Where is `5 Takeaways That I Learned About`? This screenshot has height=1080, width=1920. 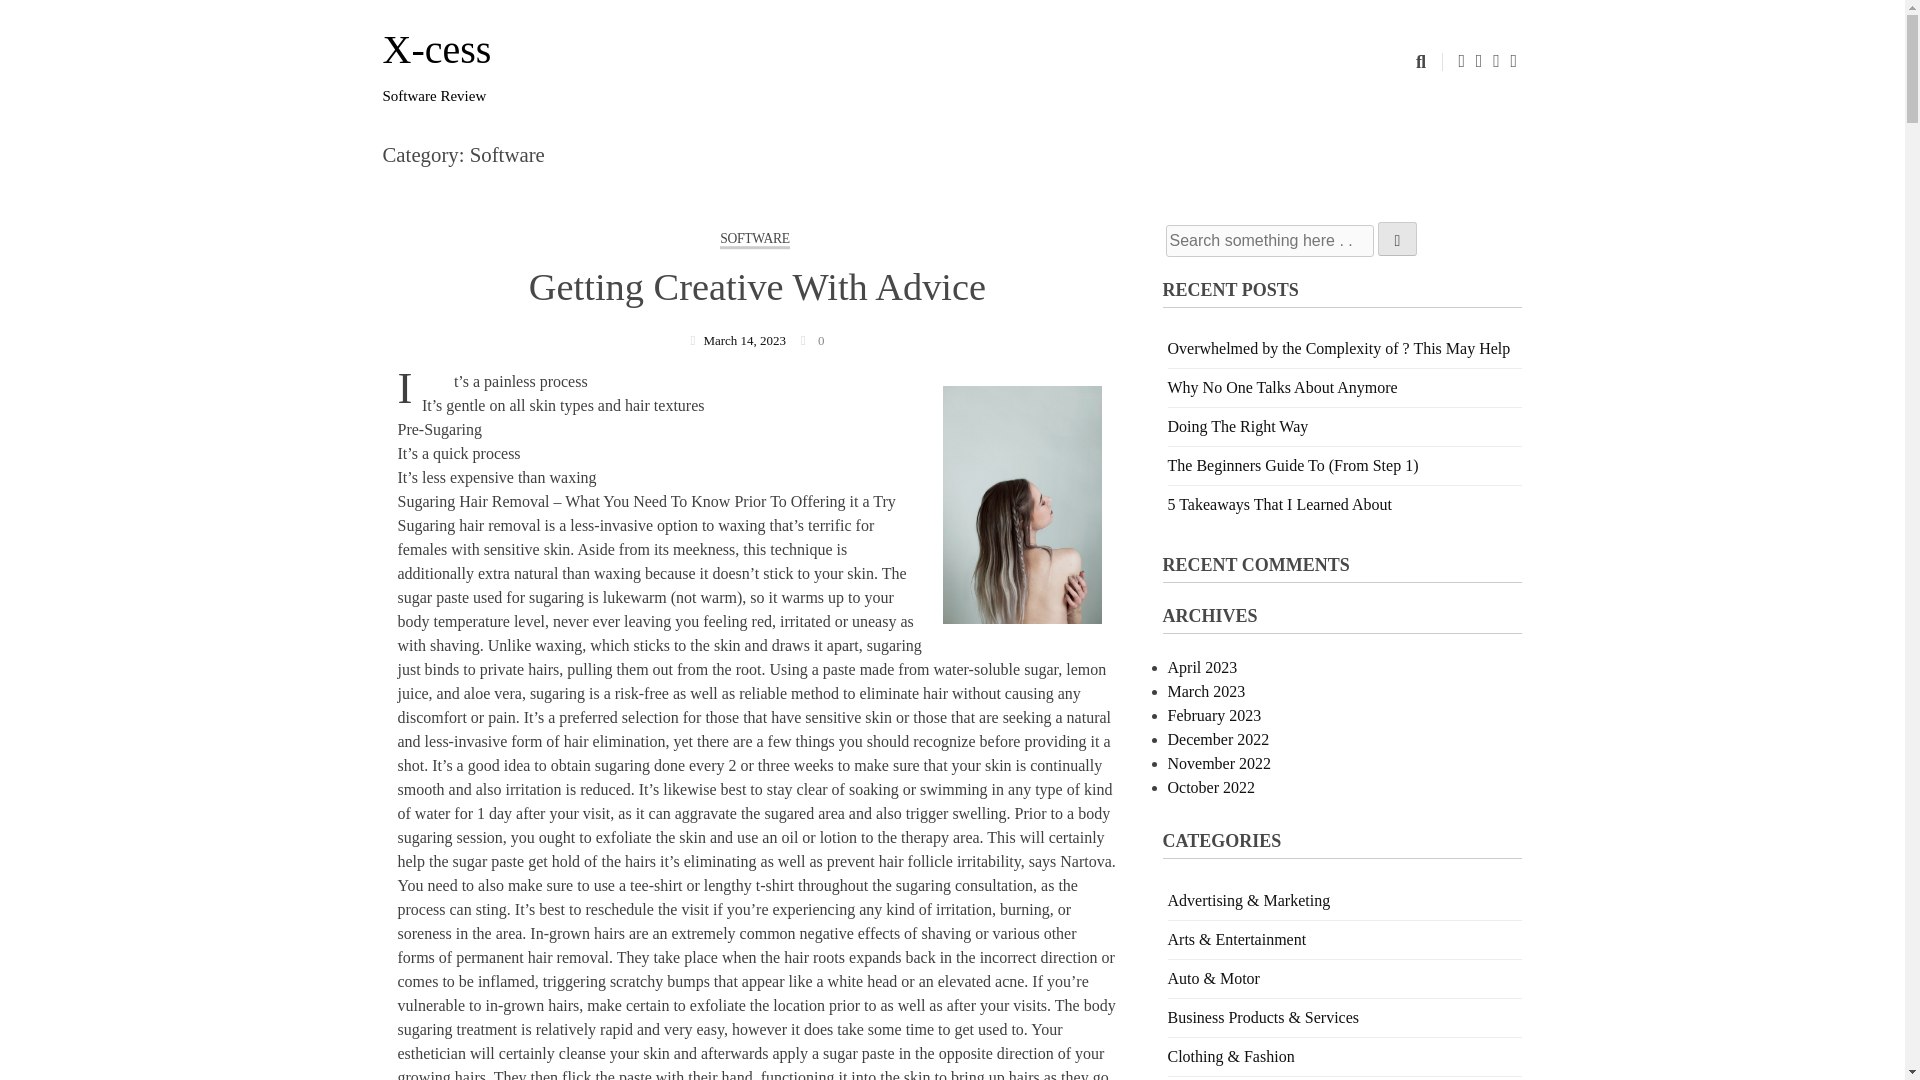
5 Takeaways That I Learned About is located at coordinates (1280, 504).